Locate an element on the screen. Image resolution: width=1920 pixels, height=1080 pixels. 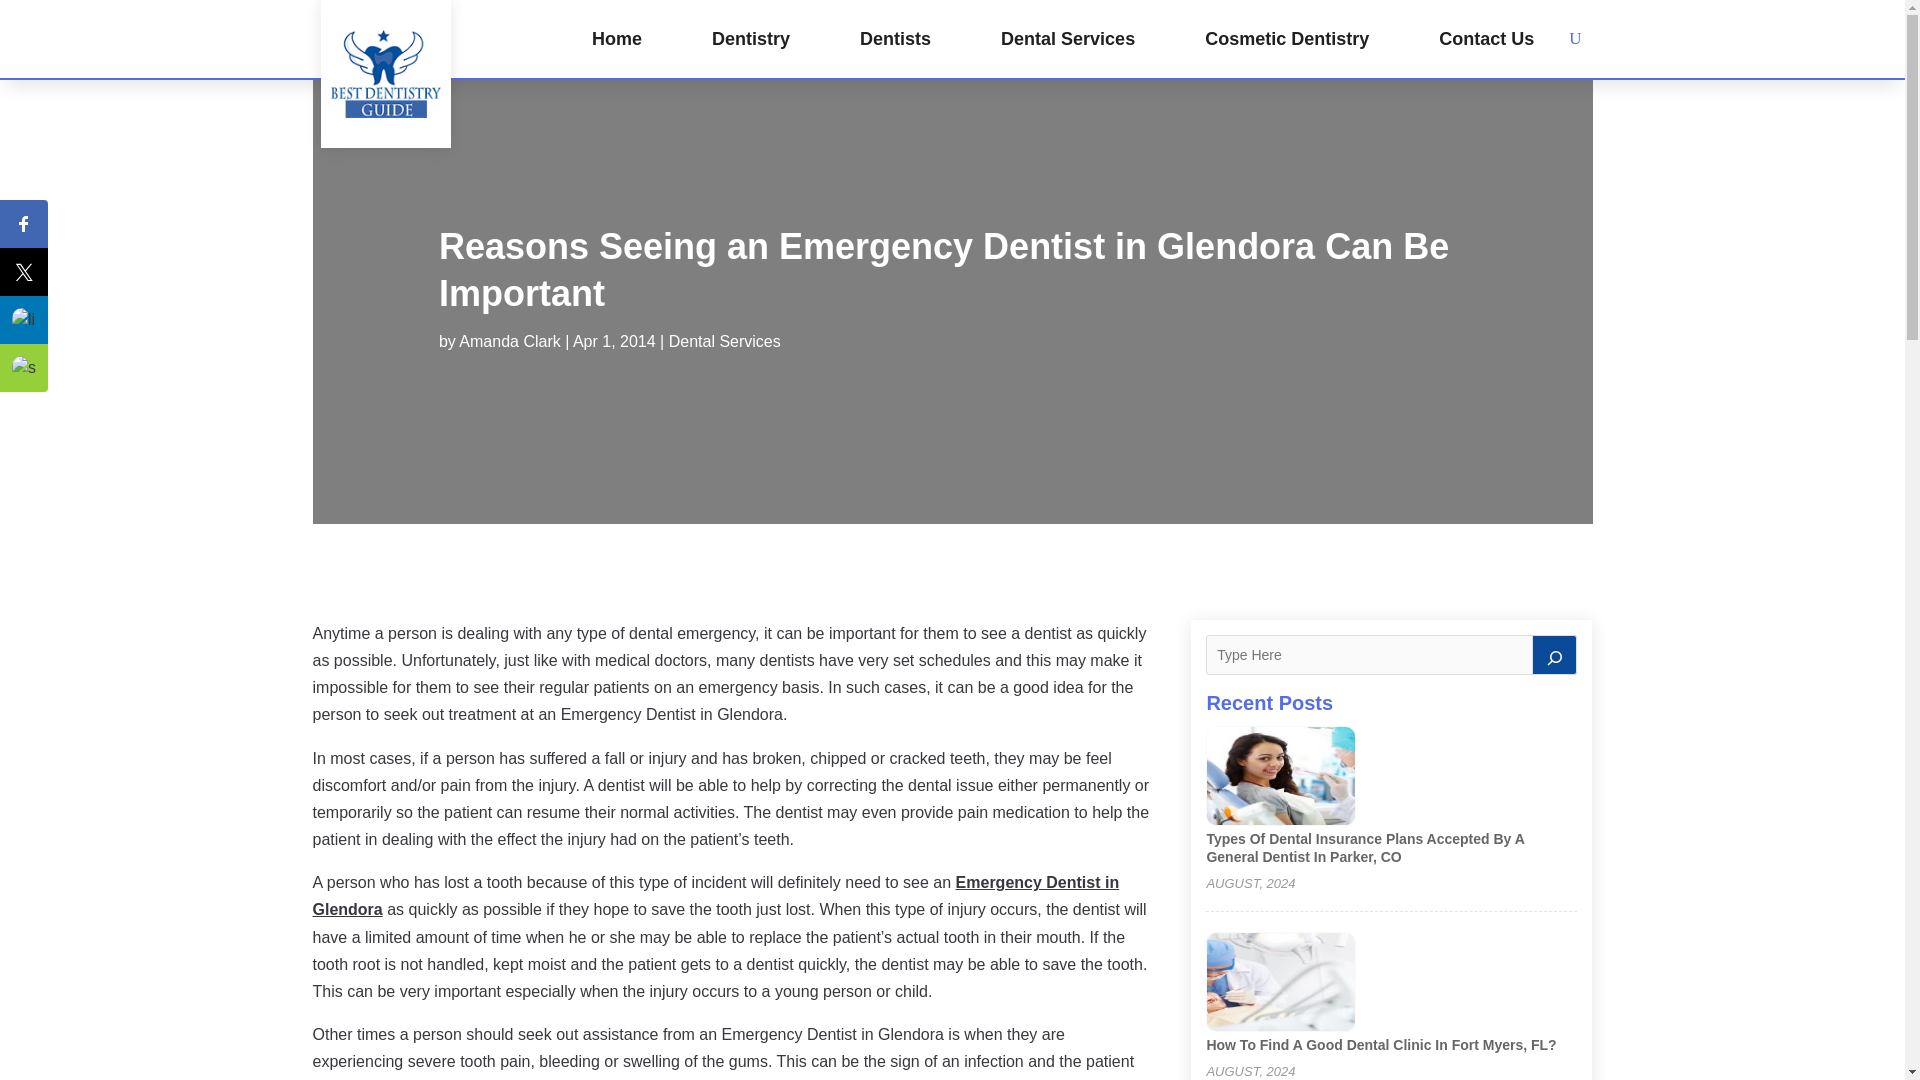
Dental Services is located at coordinates (1067, 38).